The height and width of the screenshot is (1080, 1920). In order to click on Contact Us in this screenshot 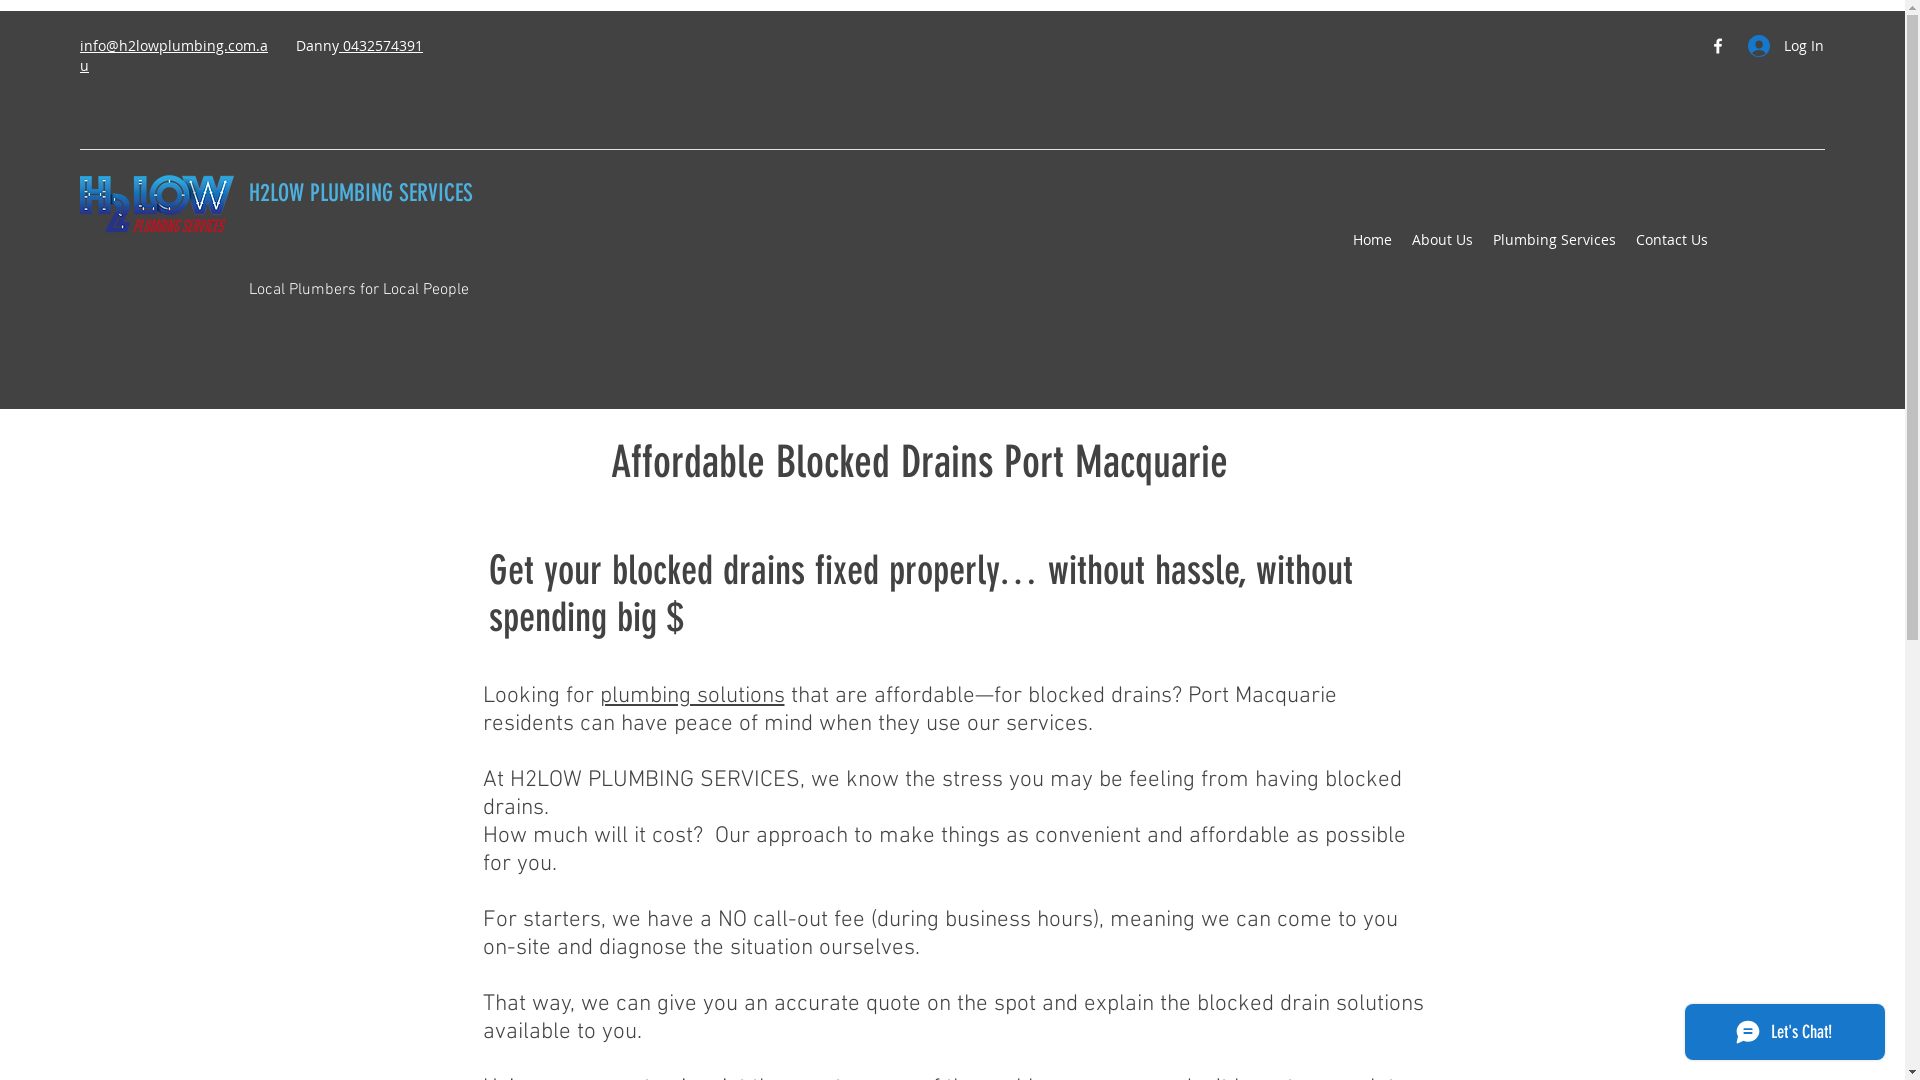, I will do `click(1672, 240)`.